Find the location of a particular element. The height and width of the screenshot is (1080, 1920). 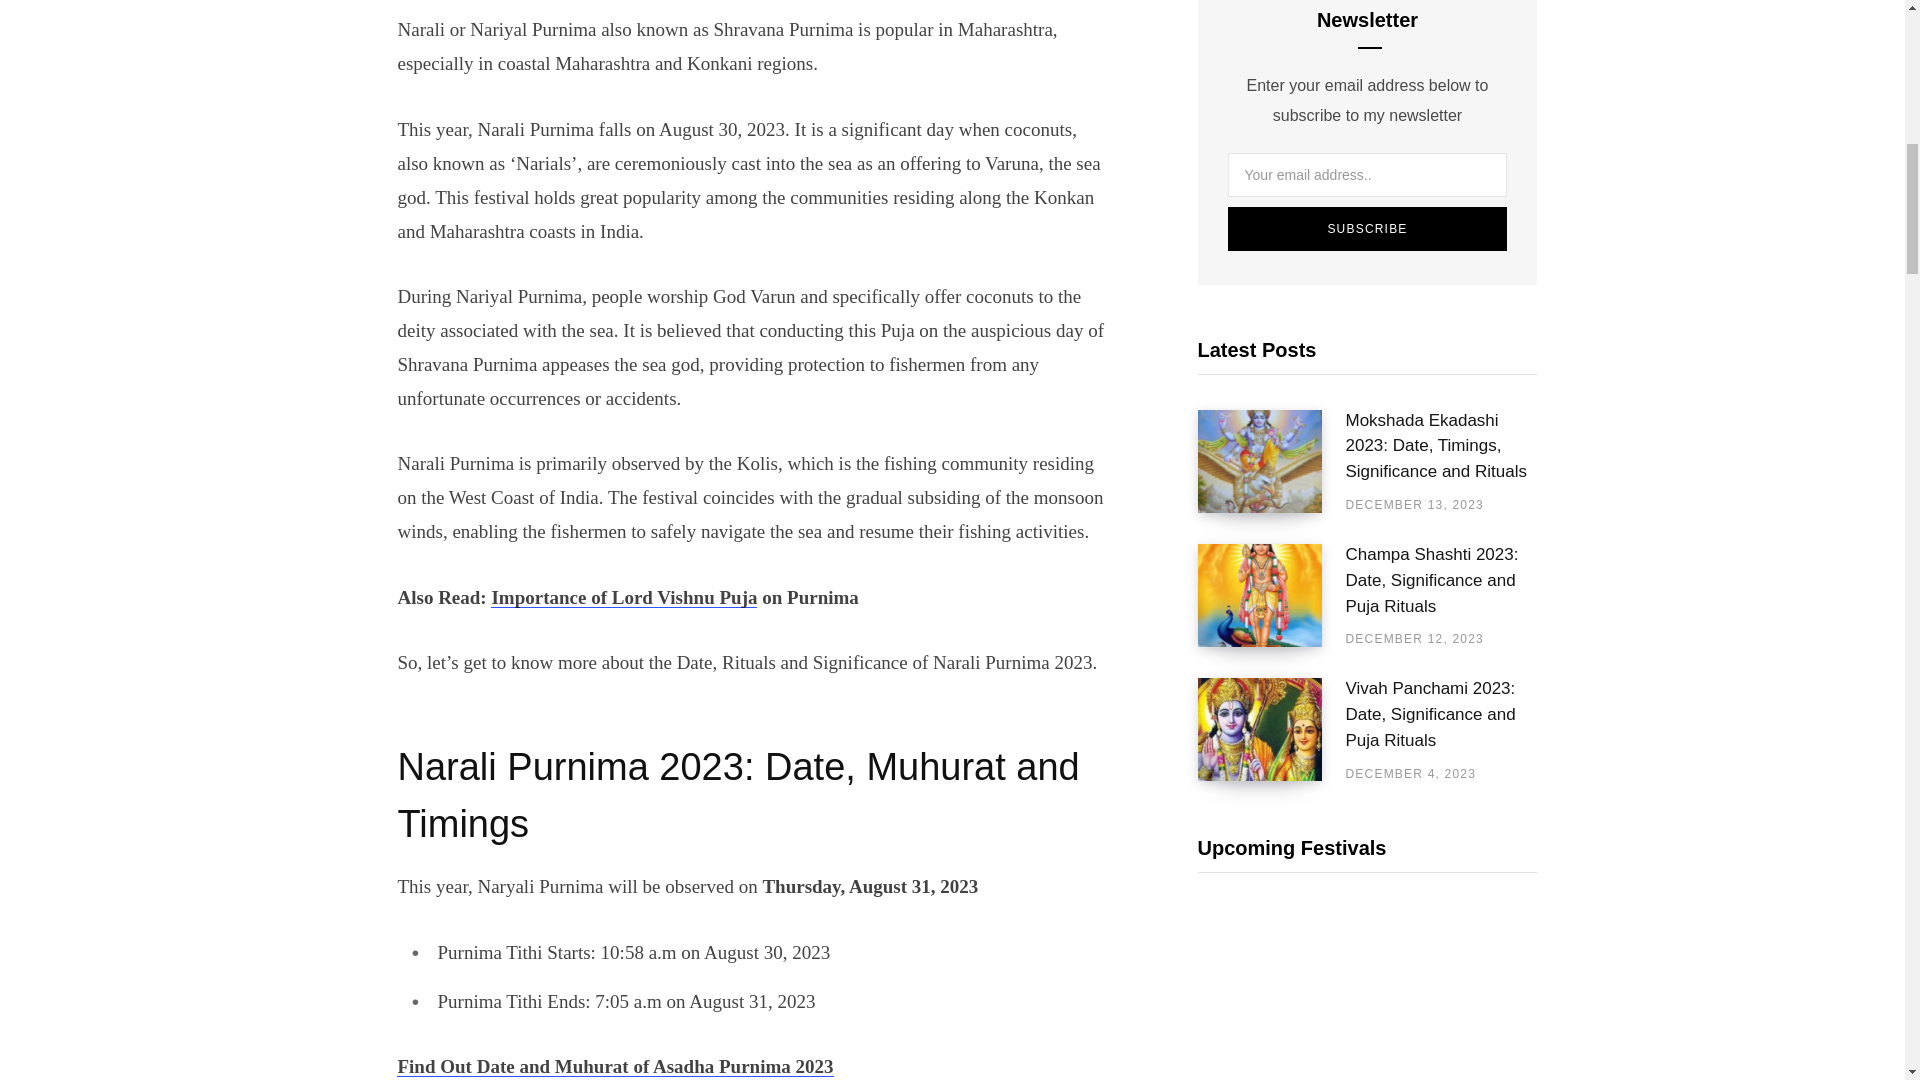

Importance of Lord Vishnu Puja is located at coordinates (624, 598).